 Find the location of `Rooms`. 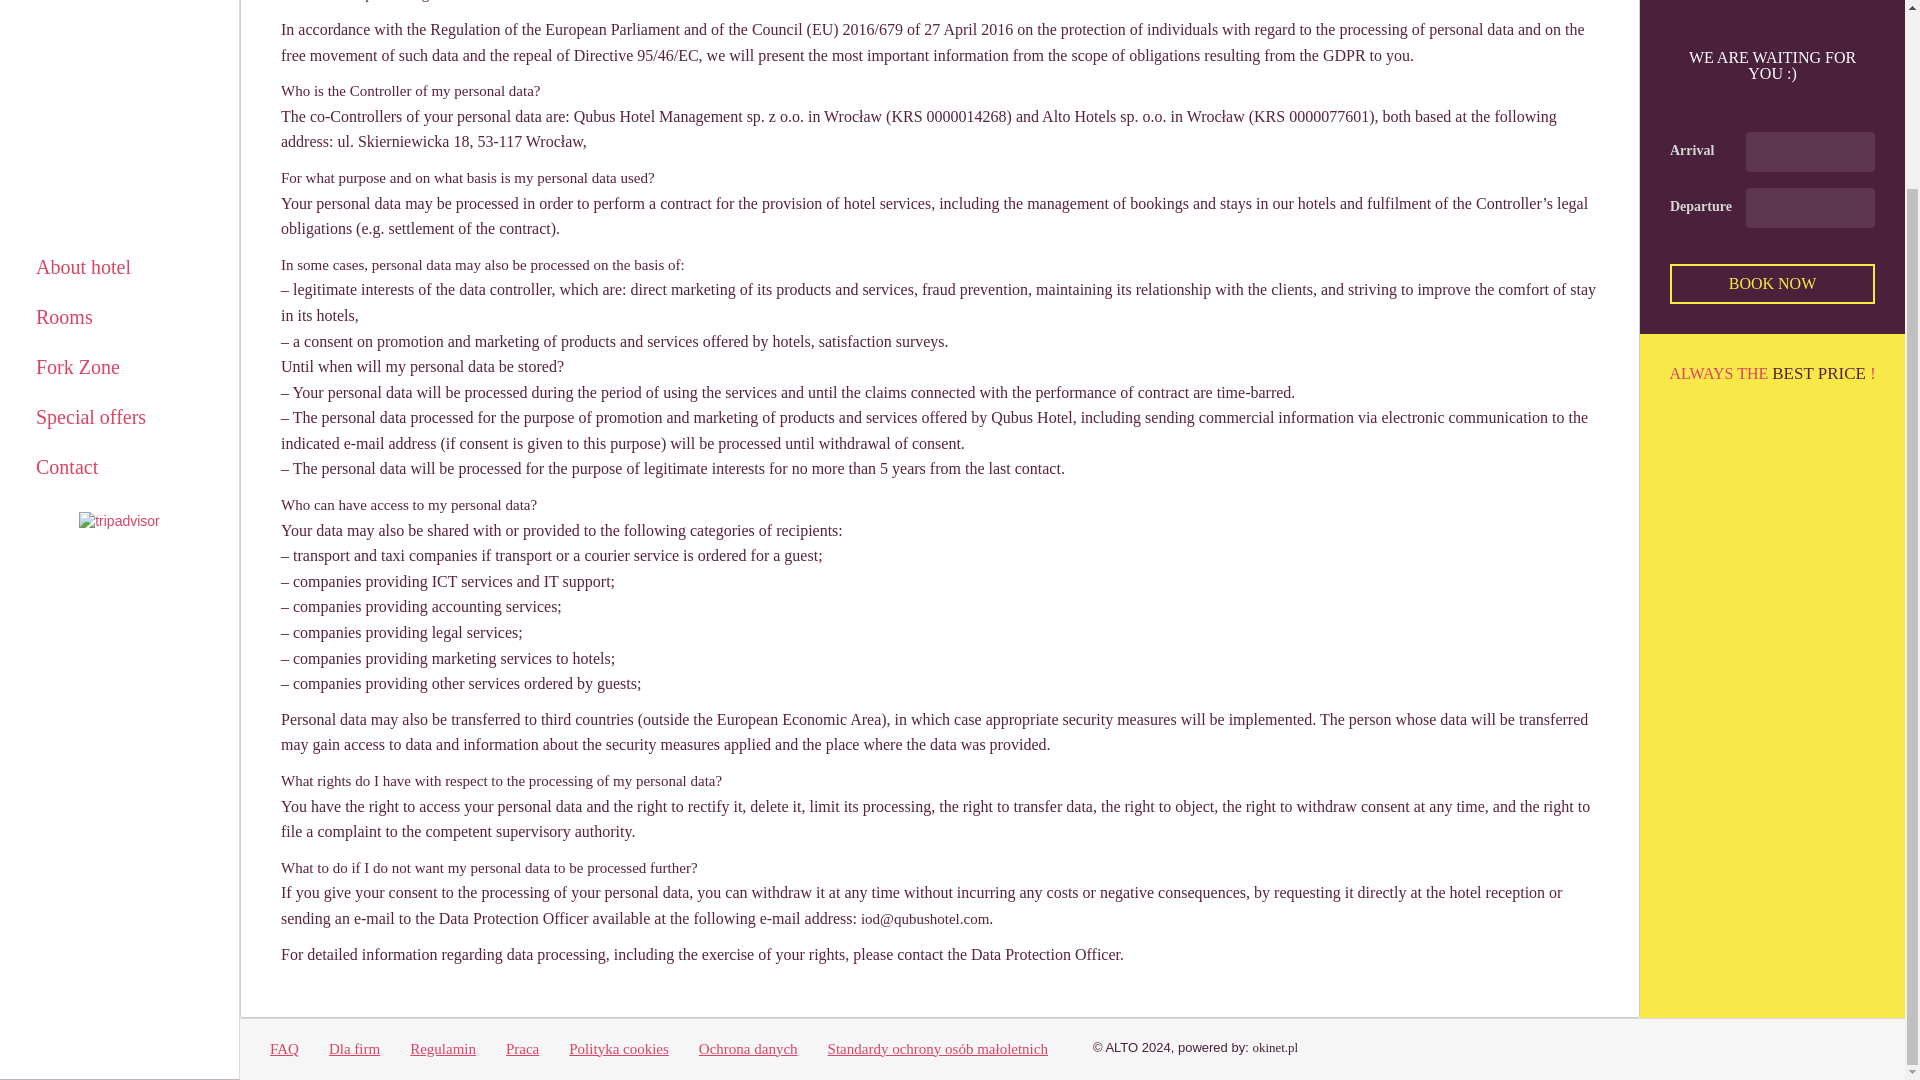

Rooms is located at coordinates (119, 102).